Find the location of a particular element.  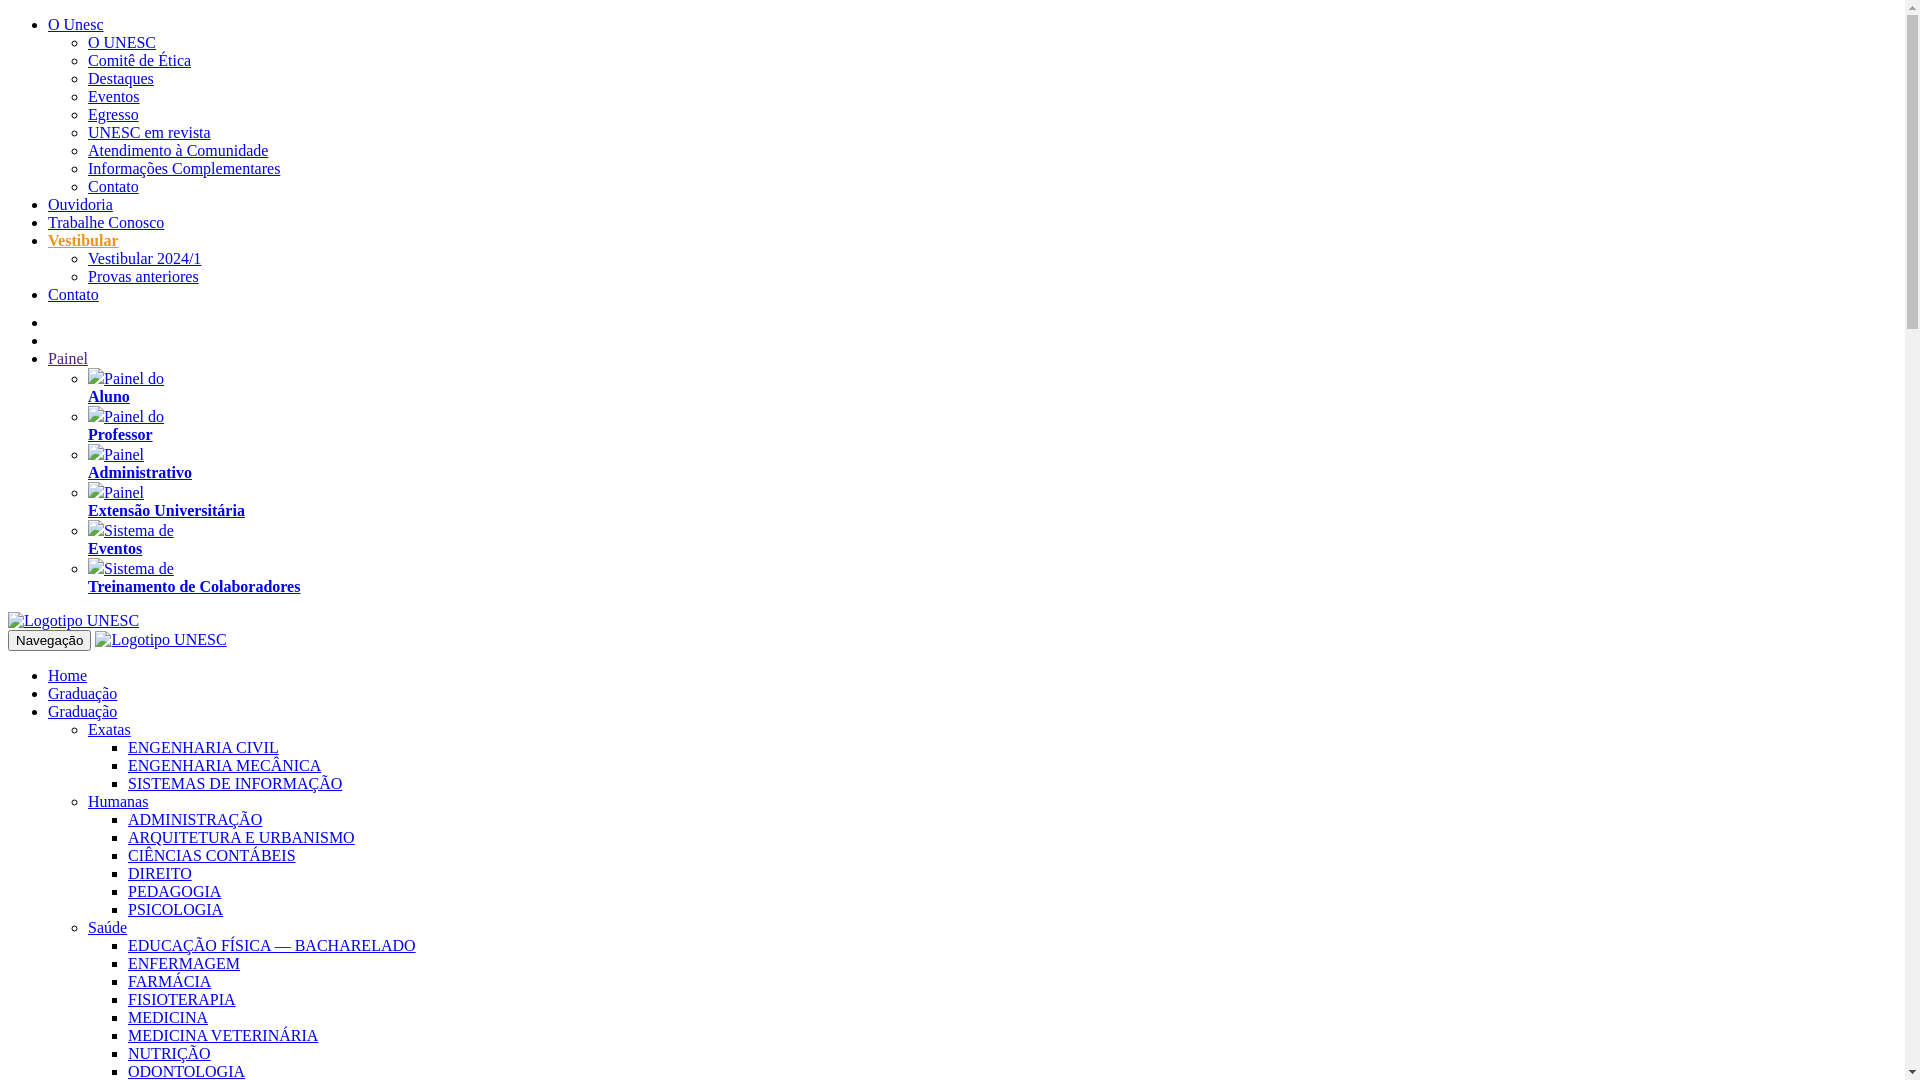

Trabalhe Conosco is located at coordinates (106, 222).